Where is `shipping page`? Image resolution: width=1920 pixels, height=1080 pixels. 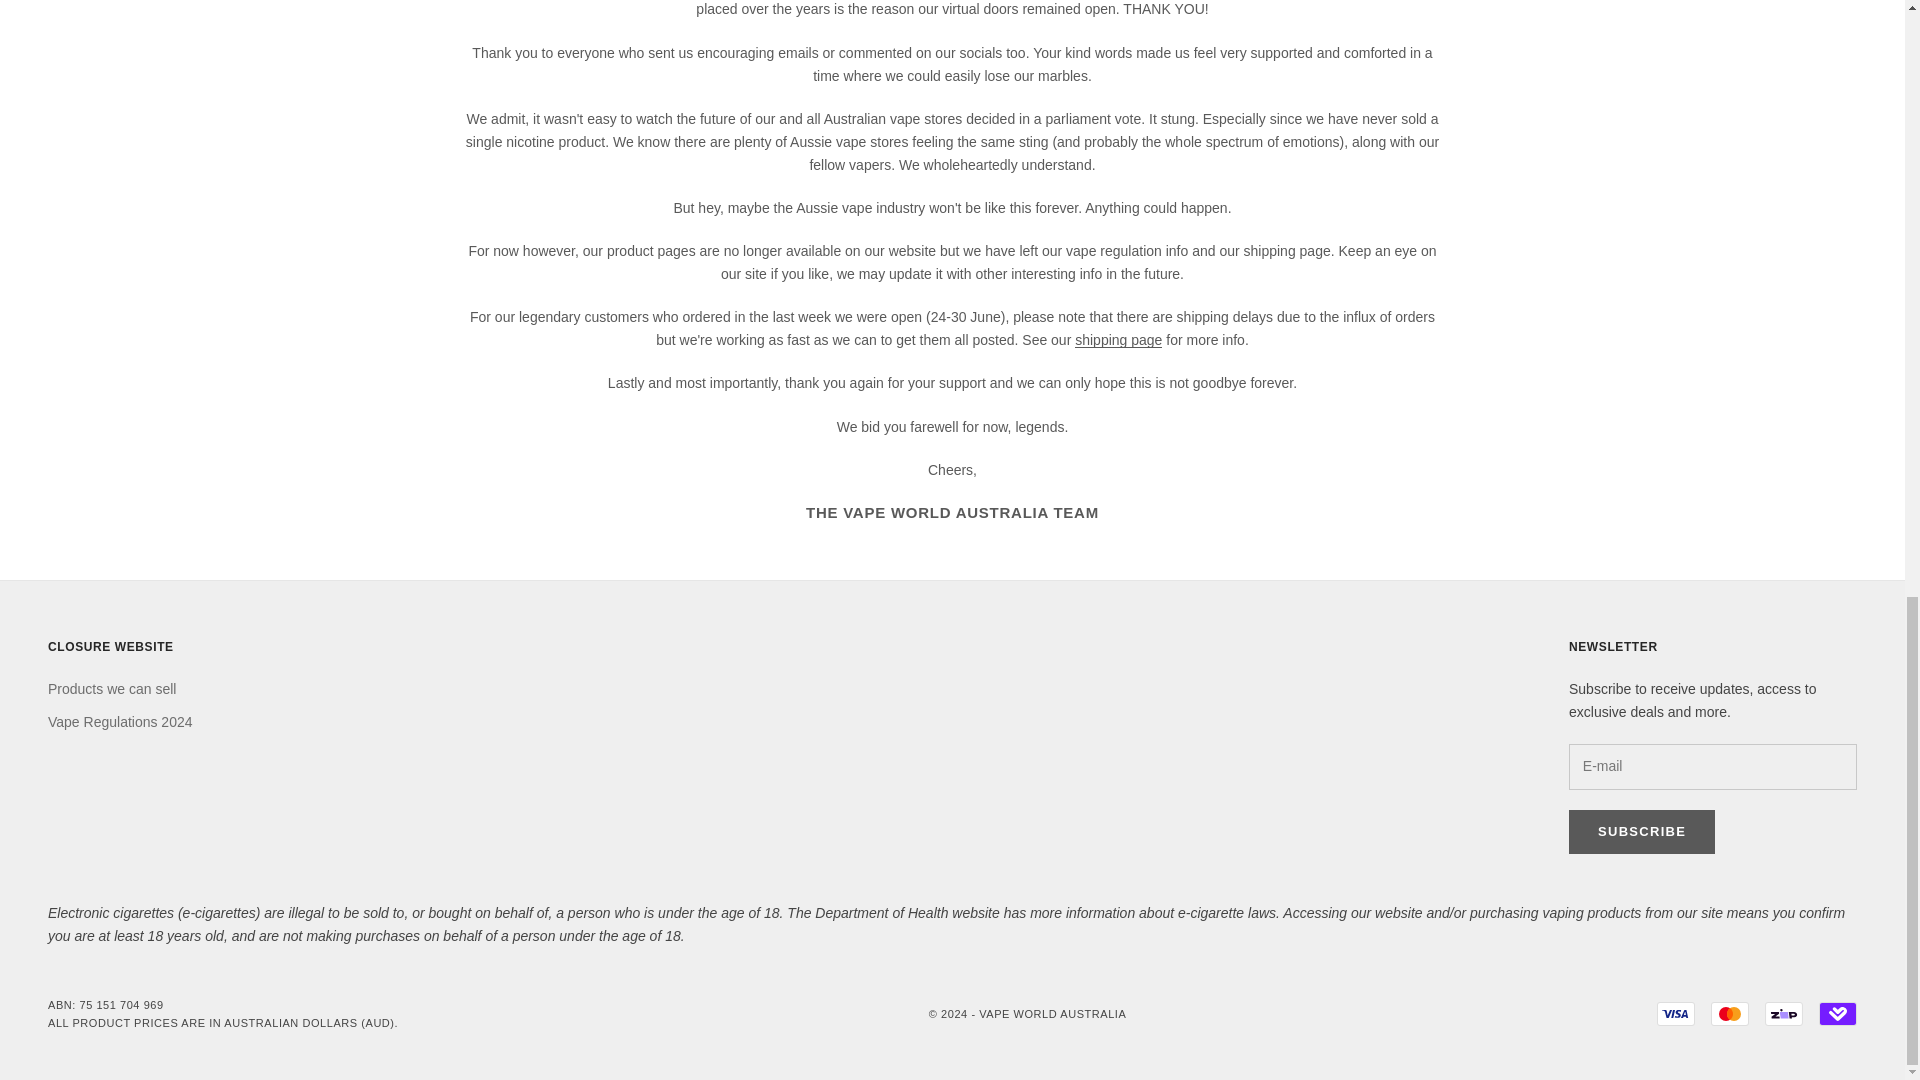 shipping page is located at coordinates (1118, 339).